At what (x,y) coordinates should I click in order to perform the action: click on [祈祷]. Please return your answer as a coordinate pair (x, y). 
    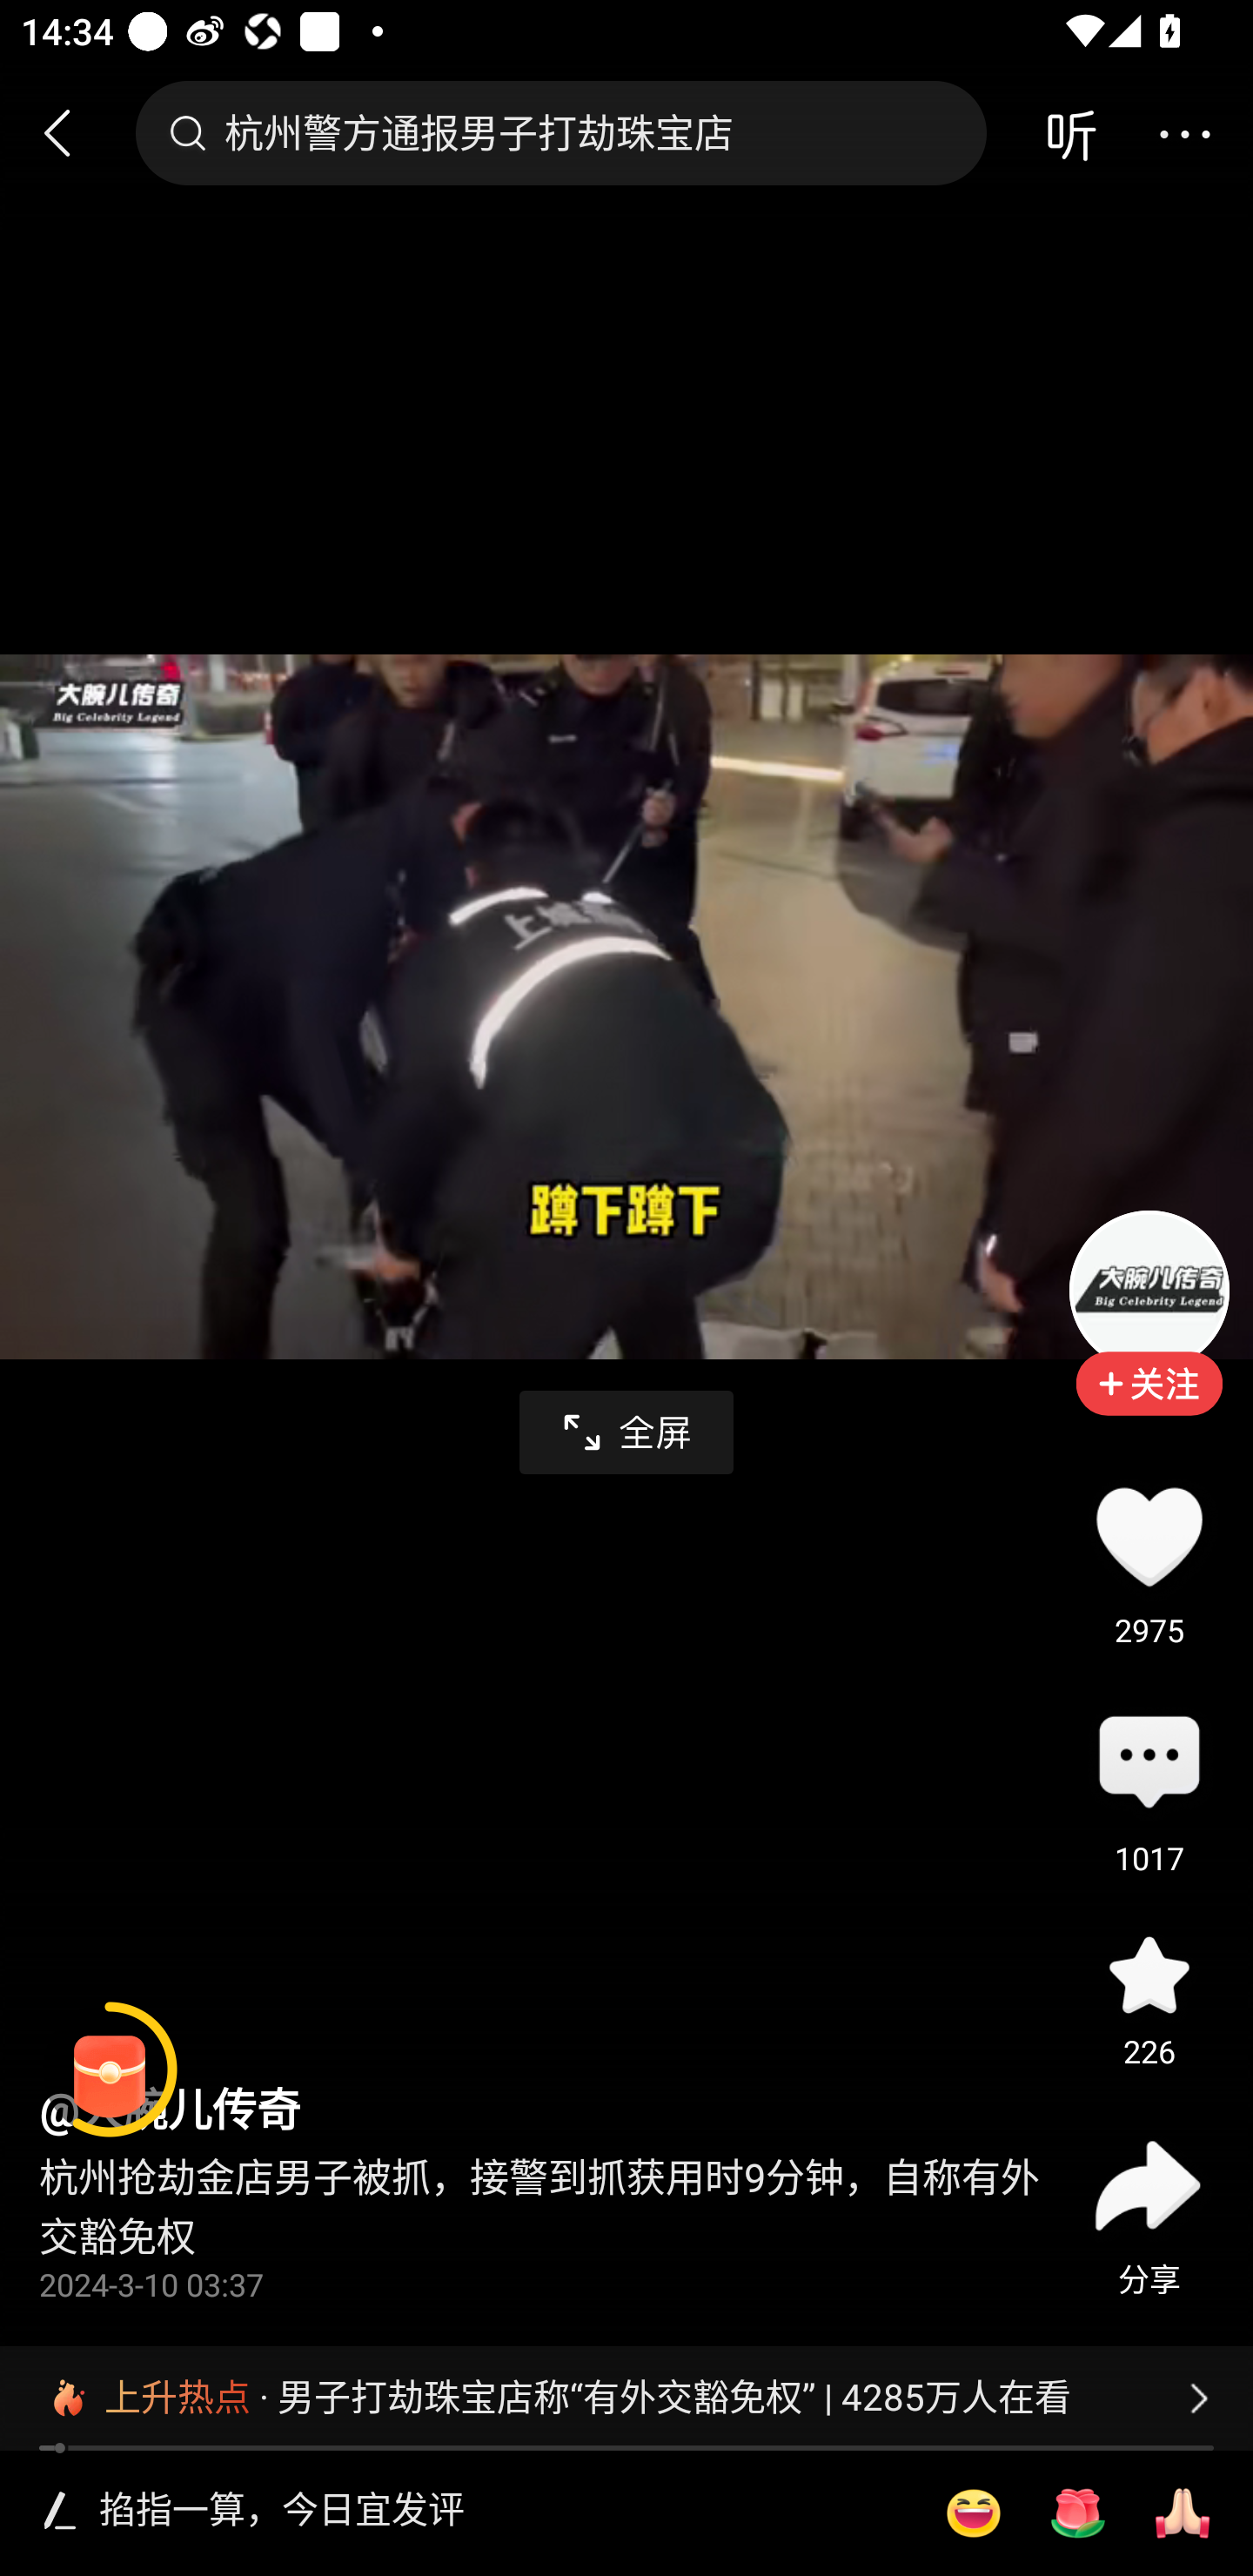
    Looking at the image, I should click on (1183, 2513).